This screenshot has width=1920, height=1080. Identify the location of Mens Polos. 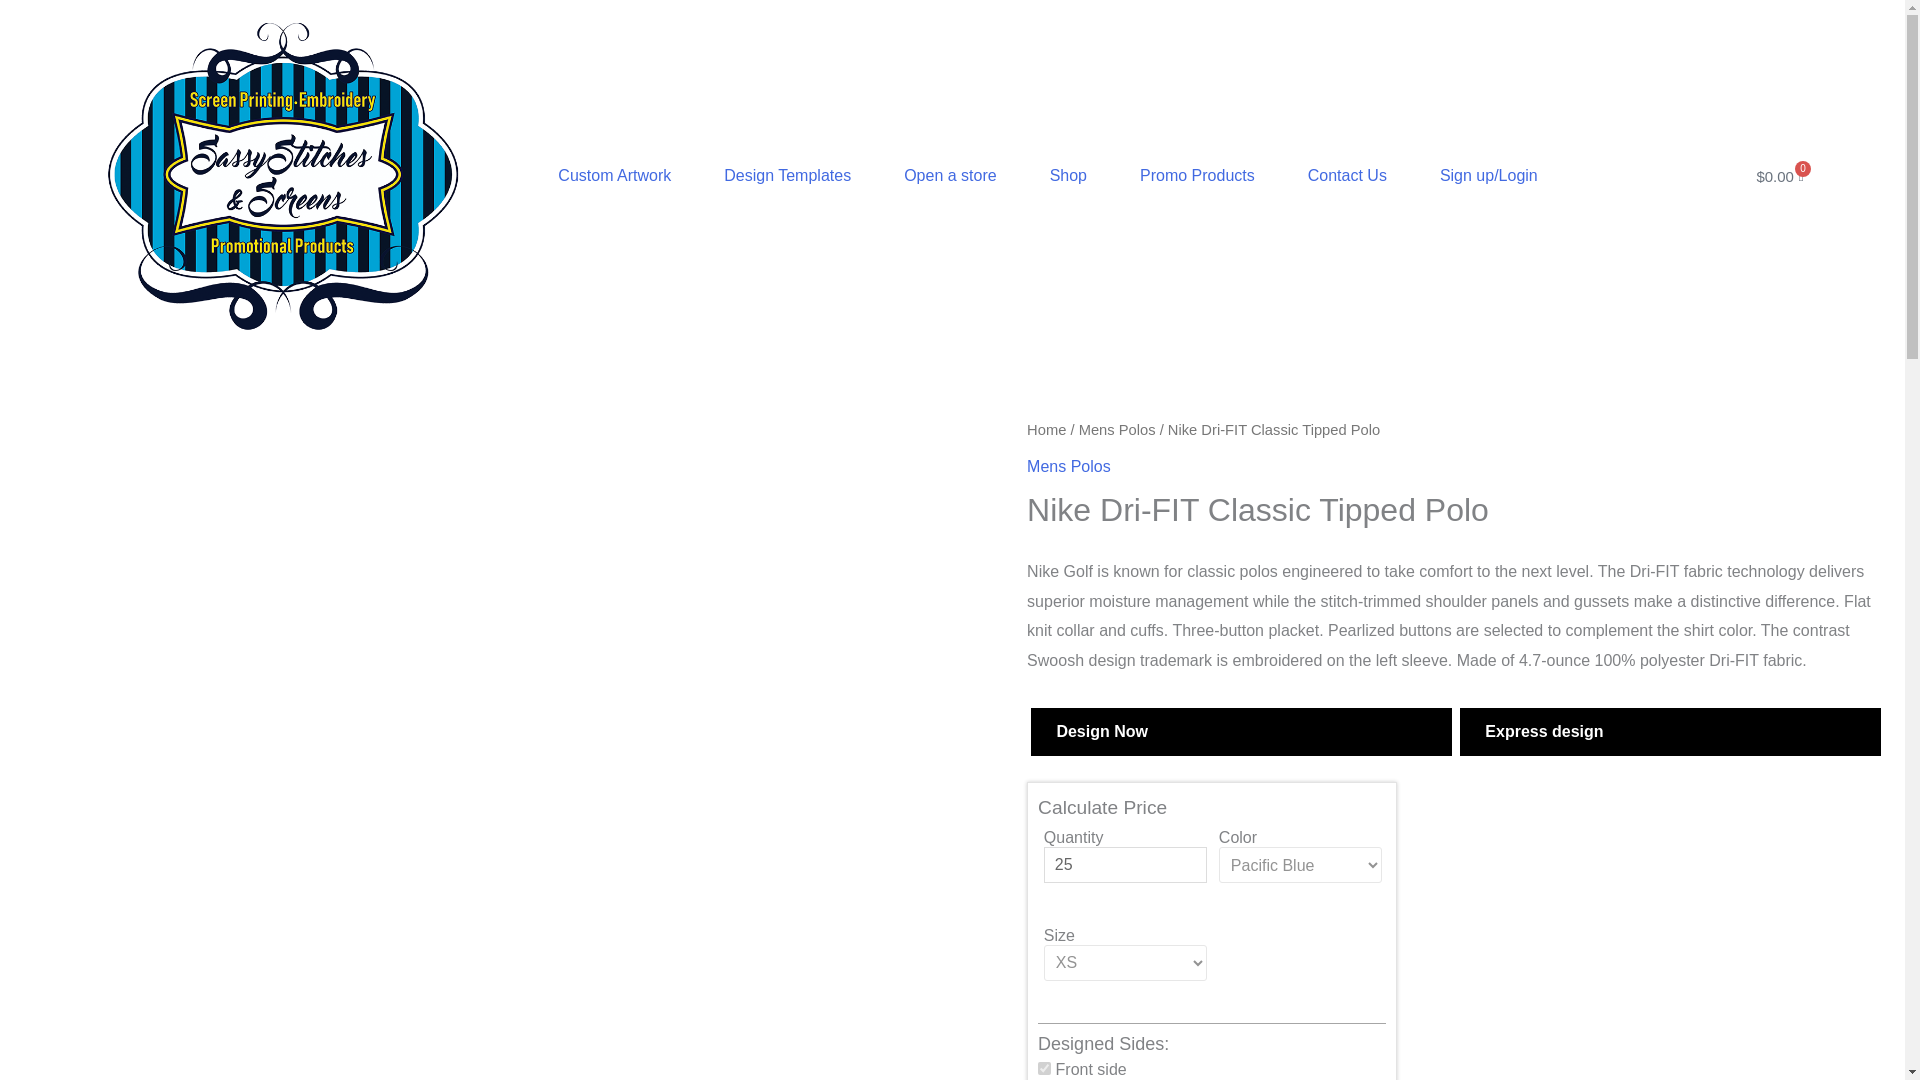
(1117, 430).